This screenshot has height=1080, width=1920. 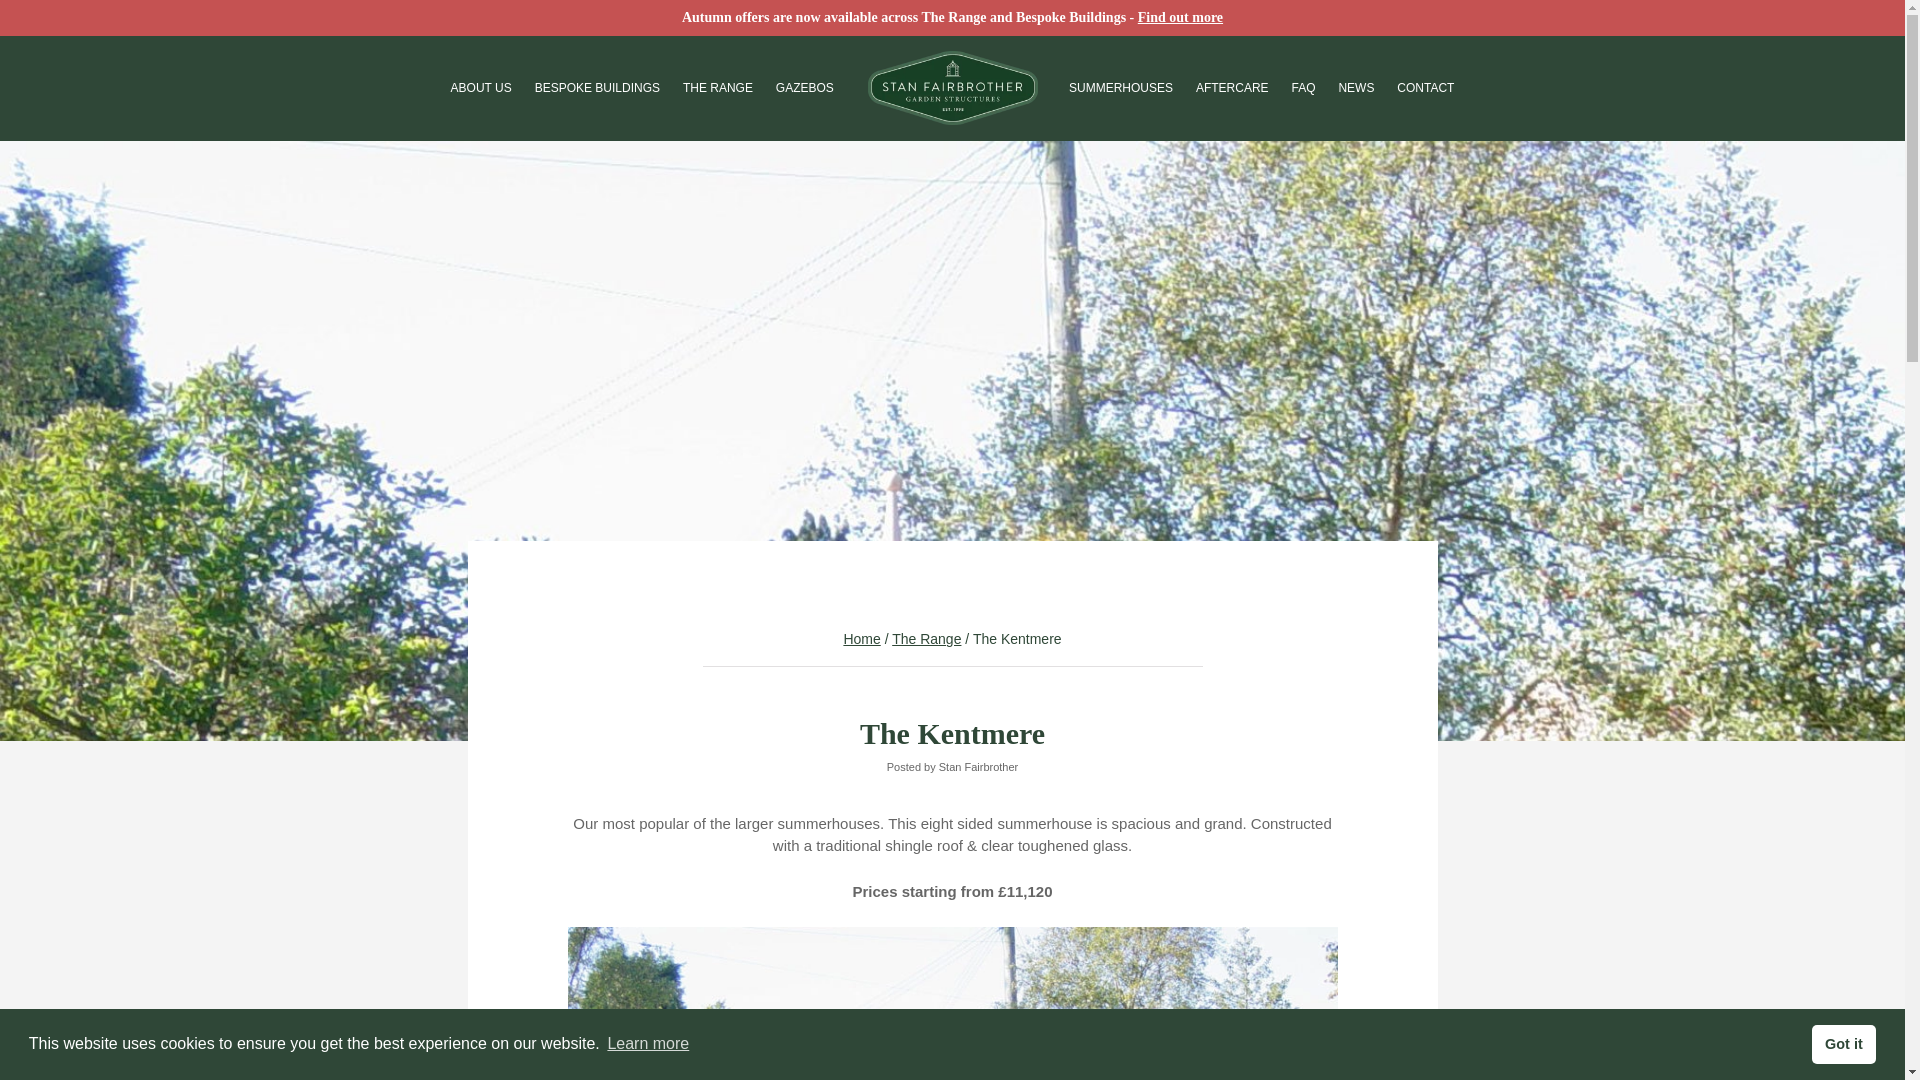 I want to click on THE RANGE, so click(x=718, y=88).